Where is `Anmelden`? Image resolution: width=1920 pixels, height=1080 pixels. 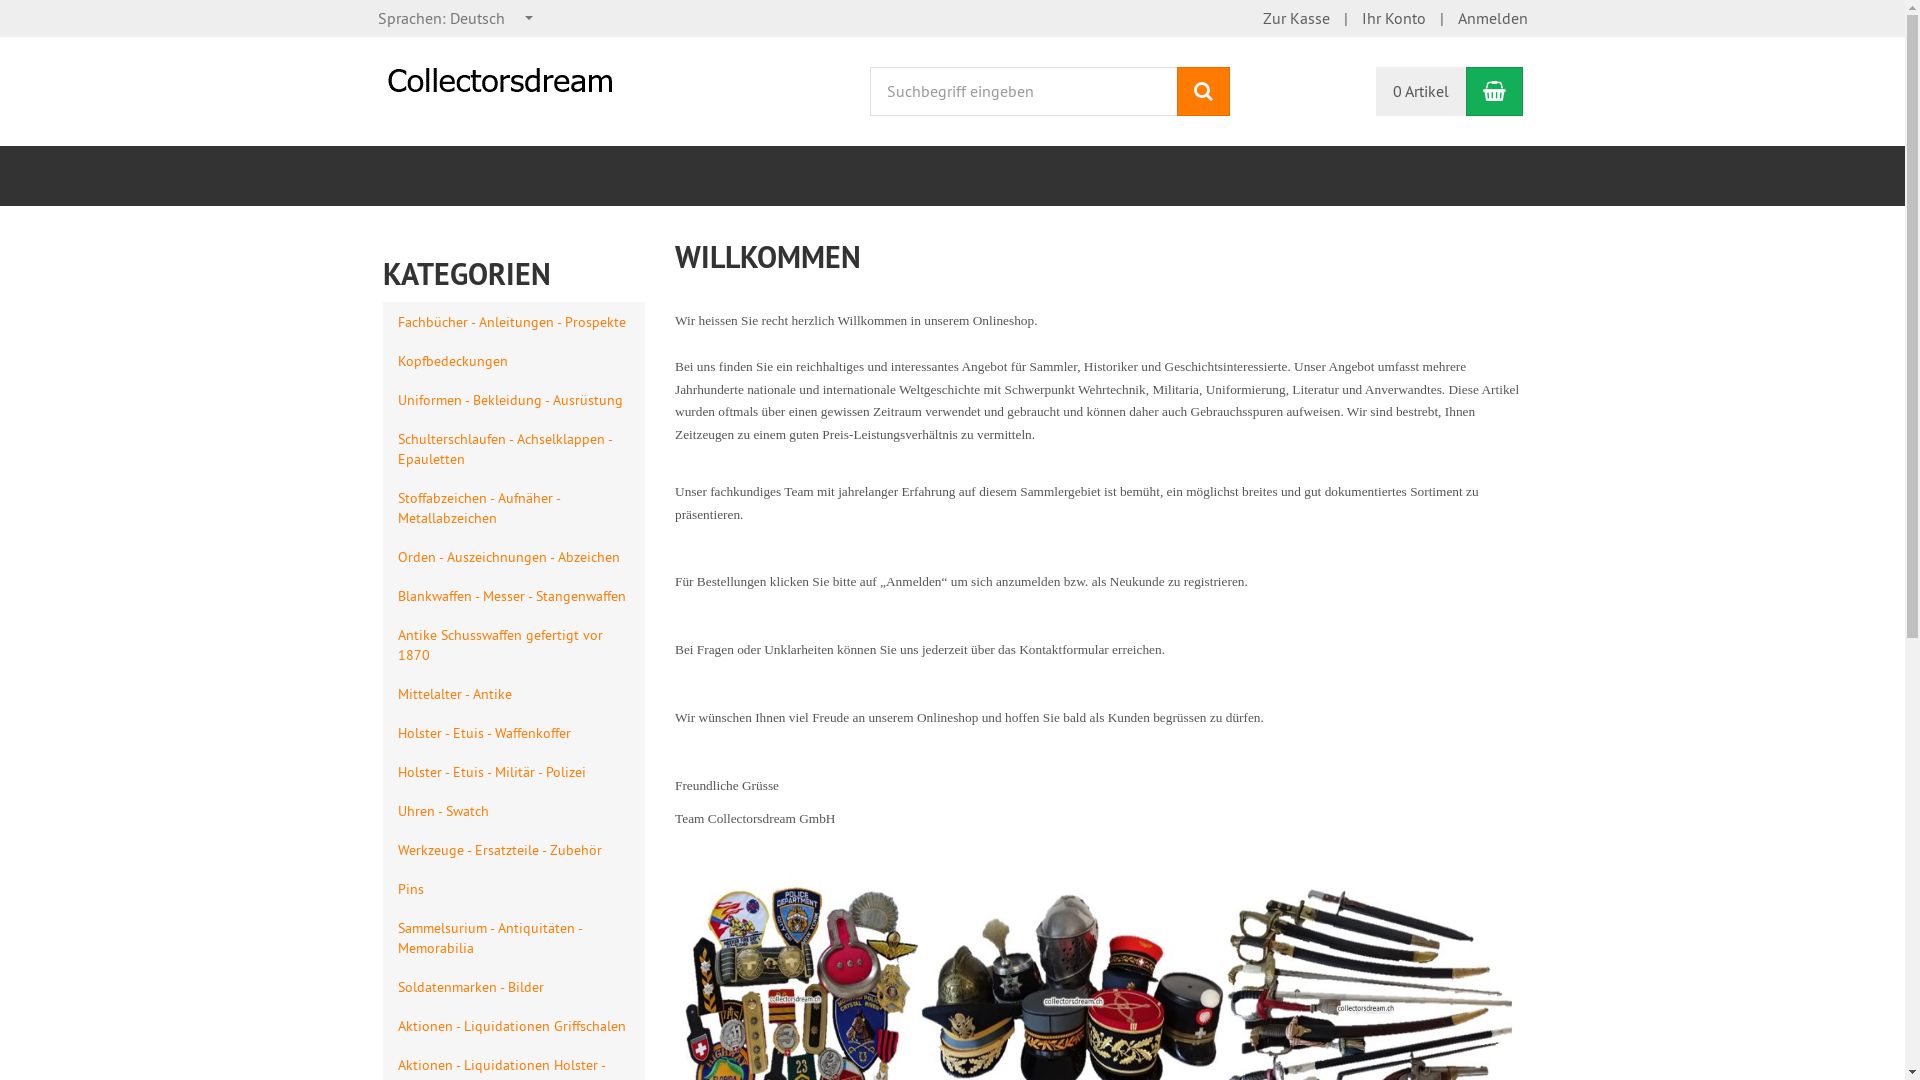 Anmelden is located at coordinates (1493, 18).